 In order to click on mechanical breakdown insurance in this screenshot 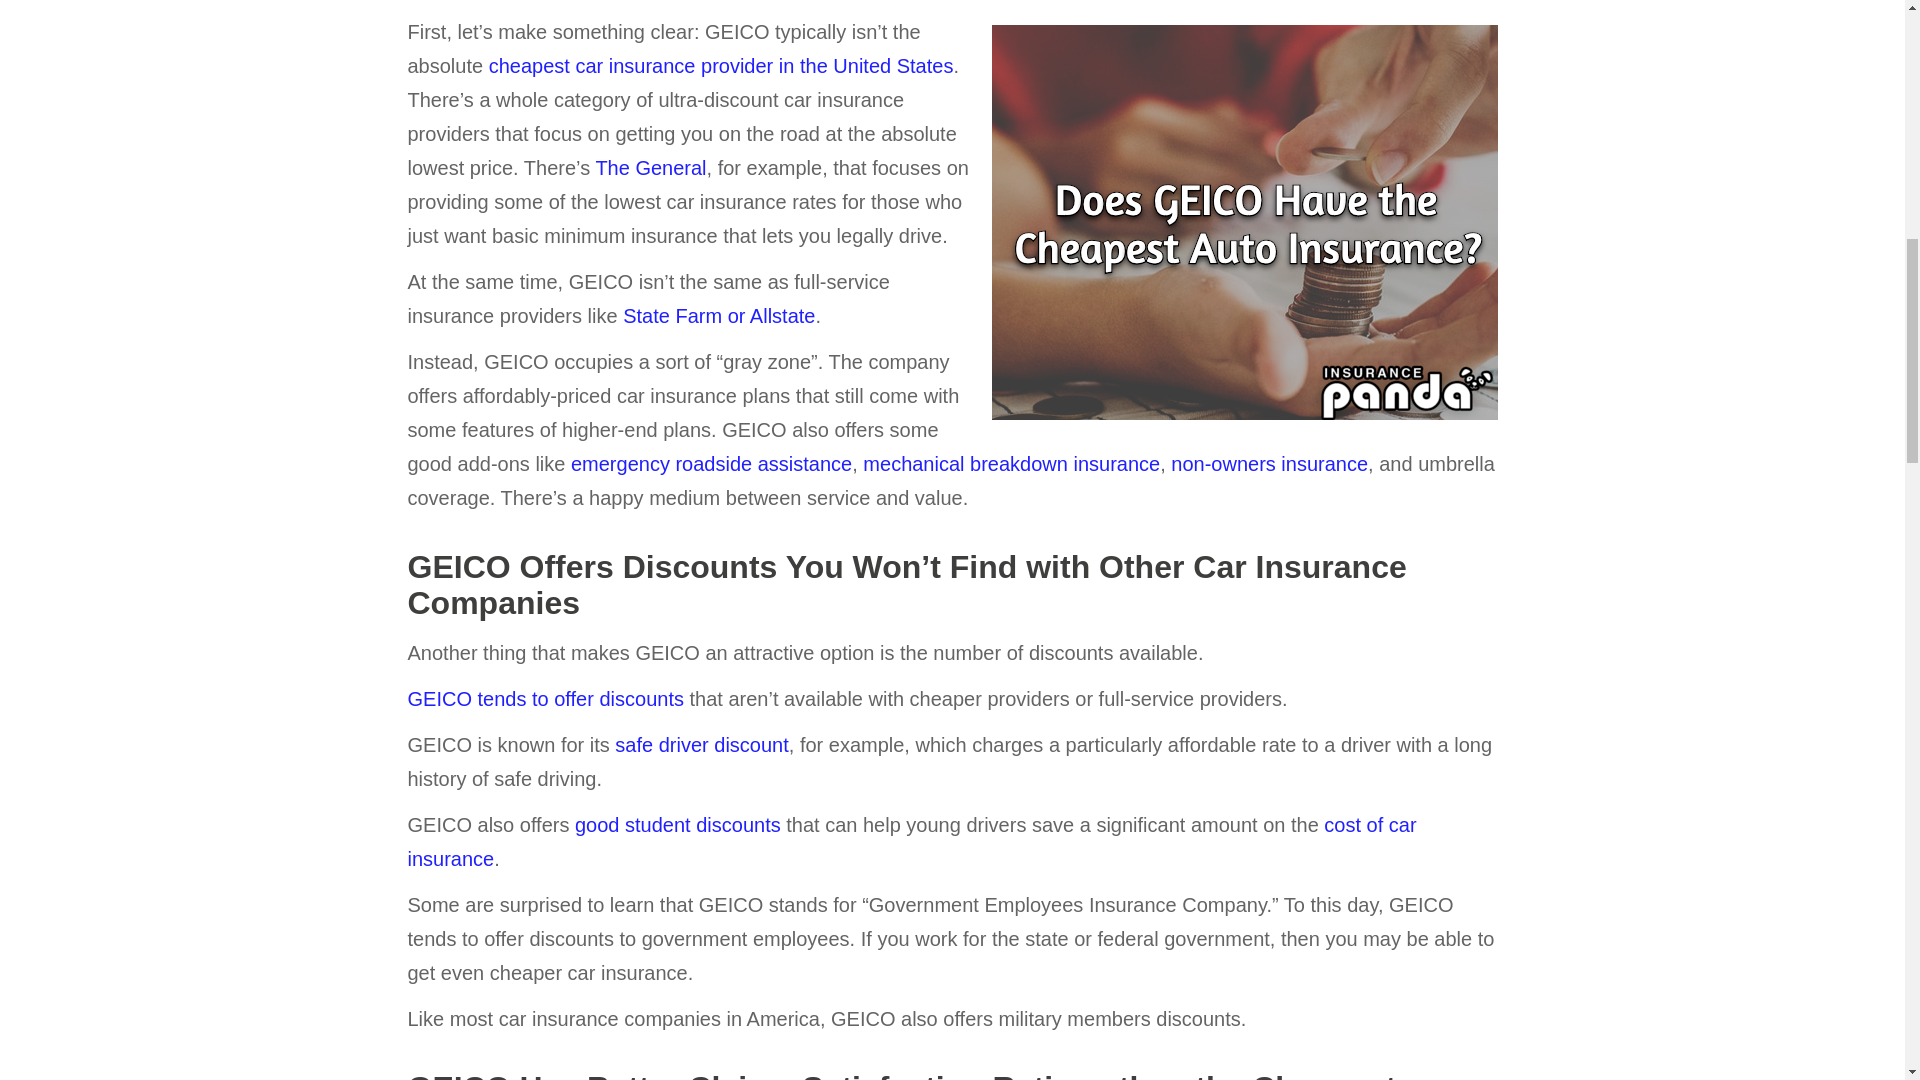, I will do `click(1010, 464)`.